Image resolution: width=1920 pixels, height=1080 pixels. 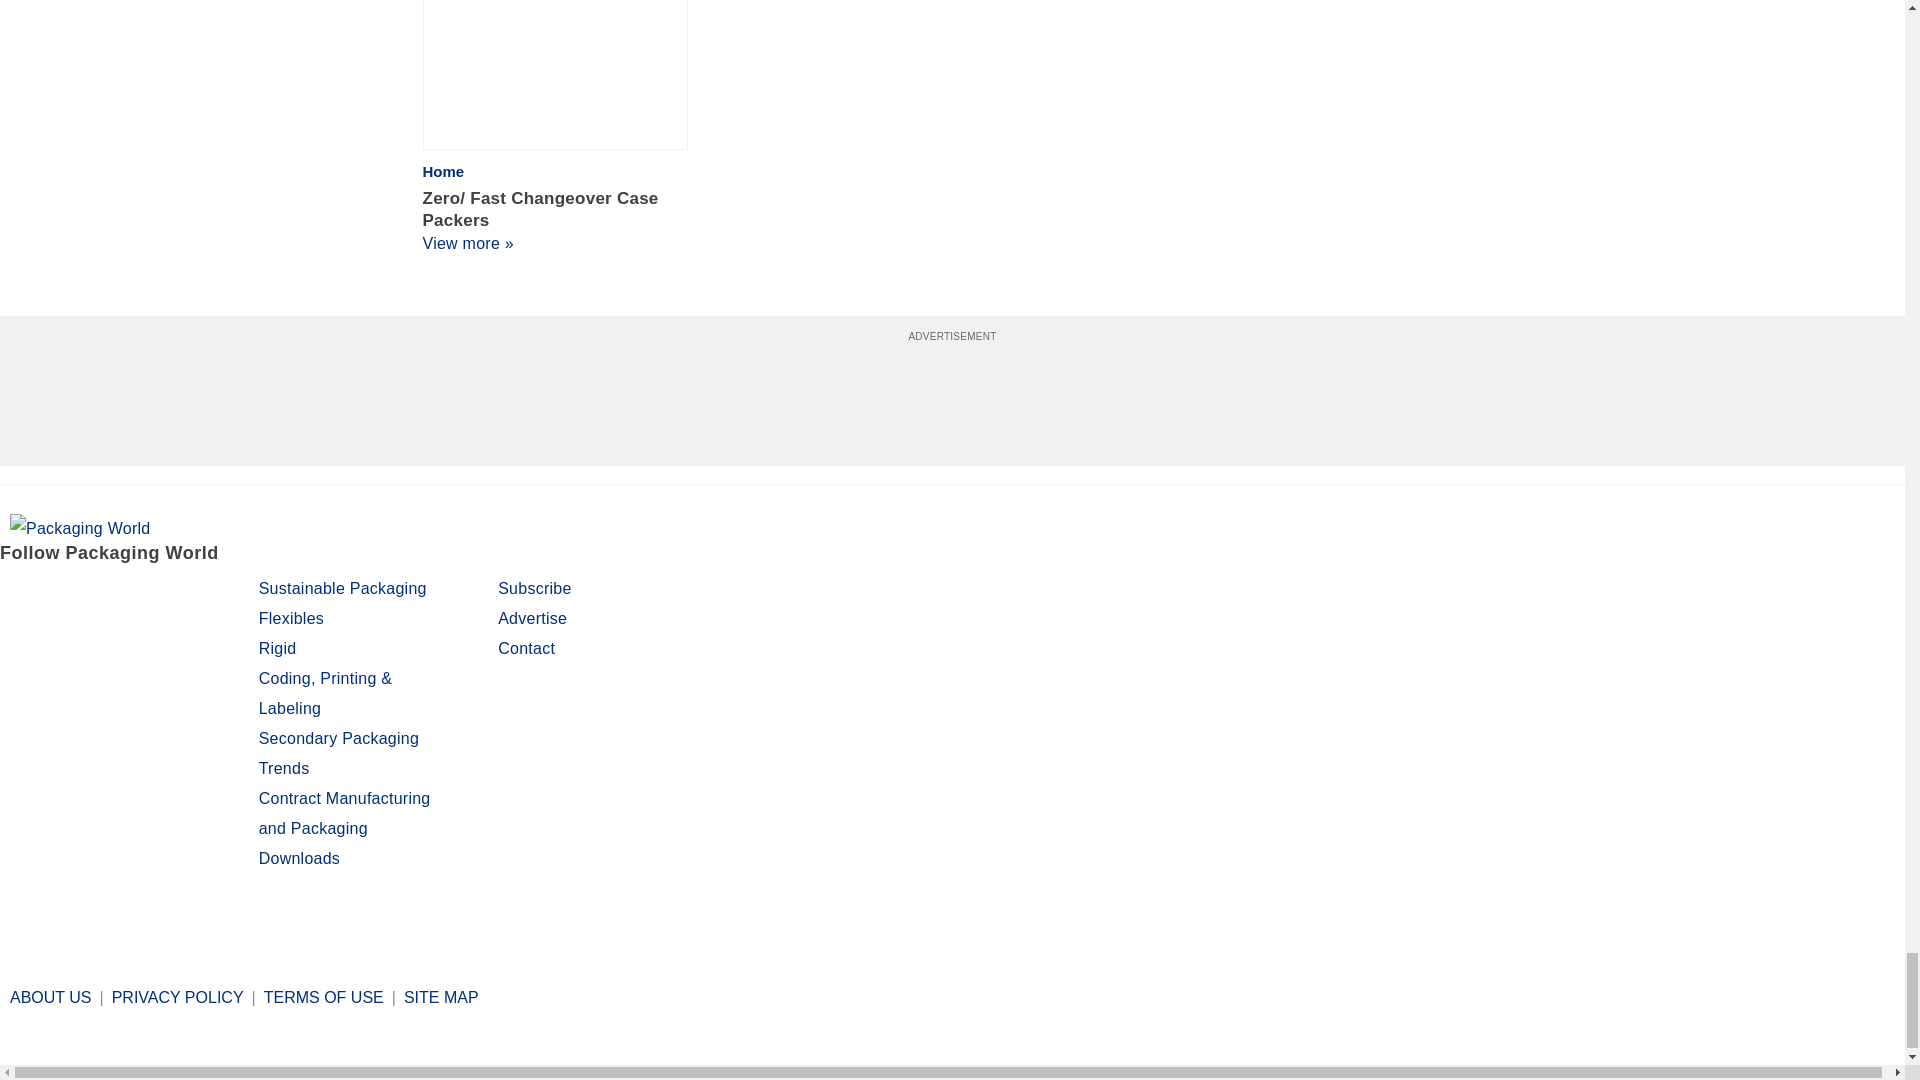 What do you see at coordinates (18, 592) in the screenshot?
I see `Facebook icon` at bounding box center [18, 592].